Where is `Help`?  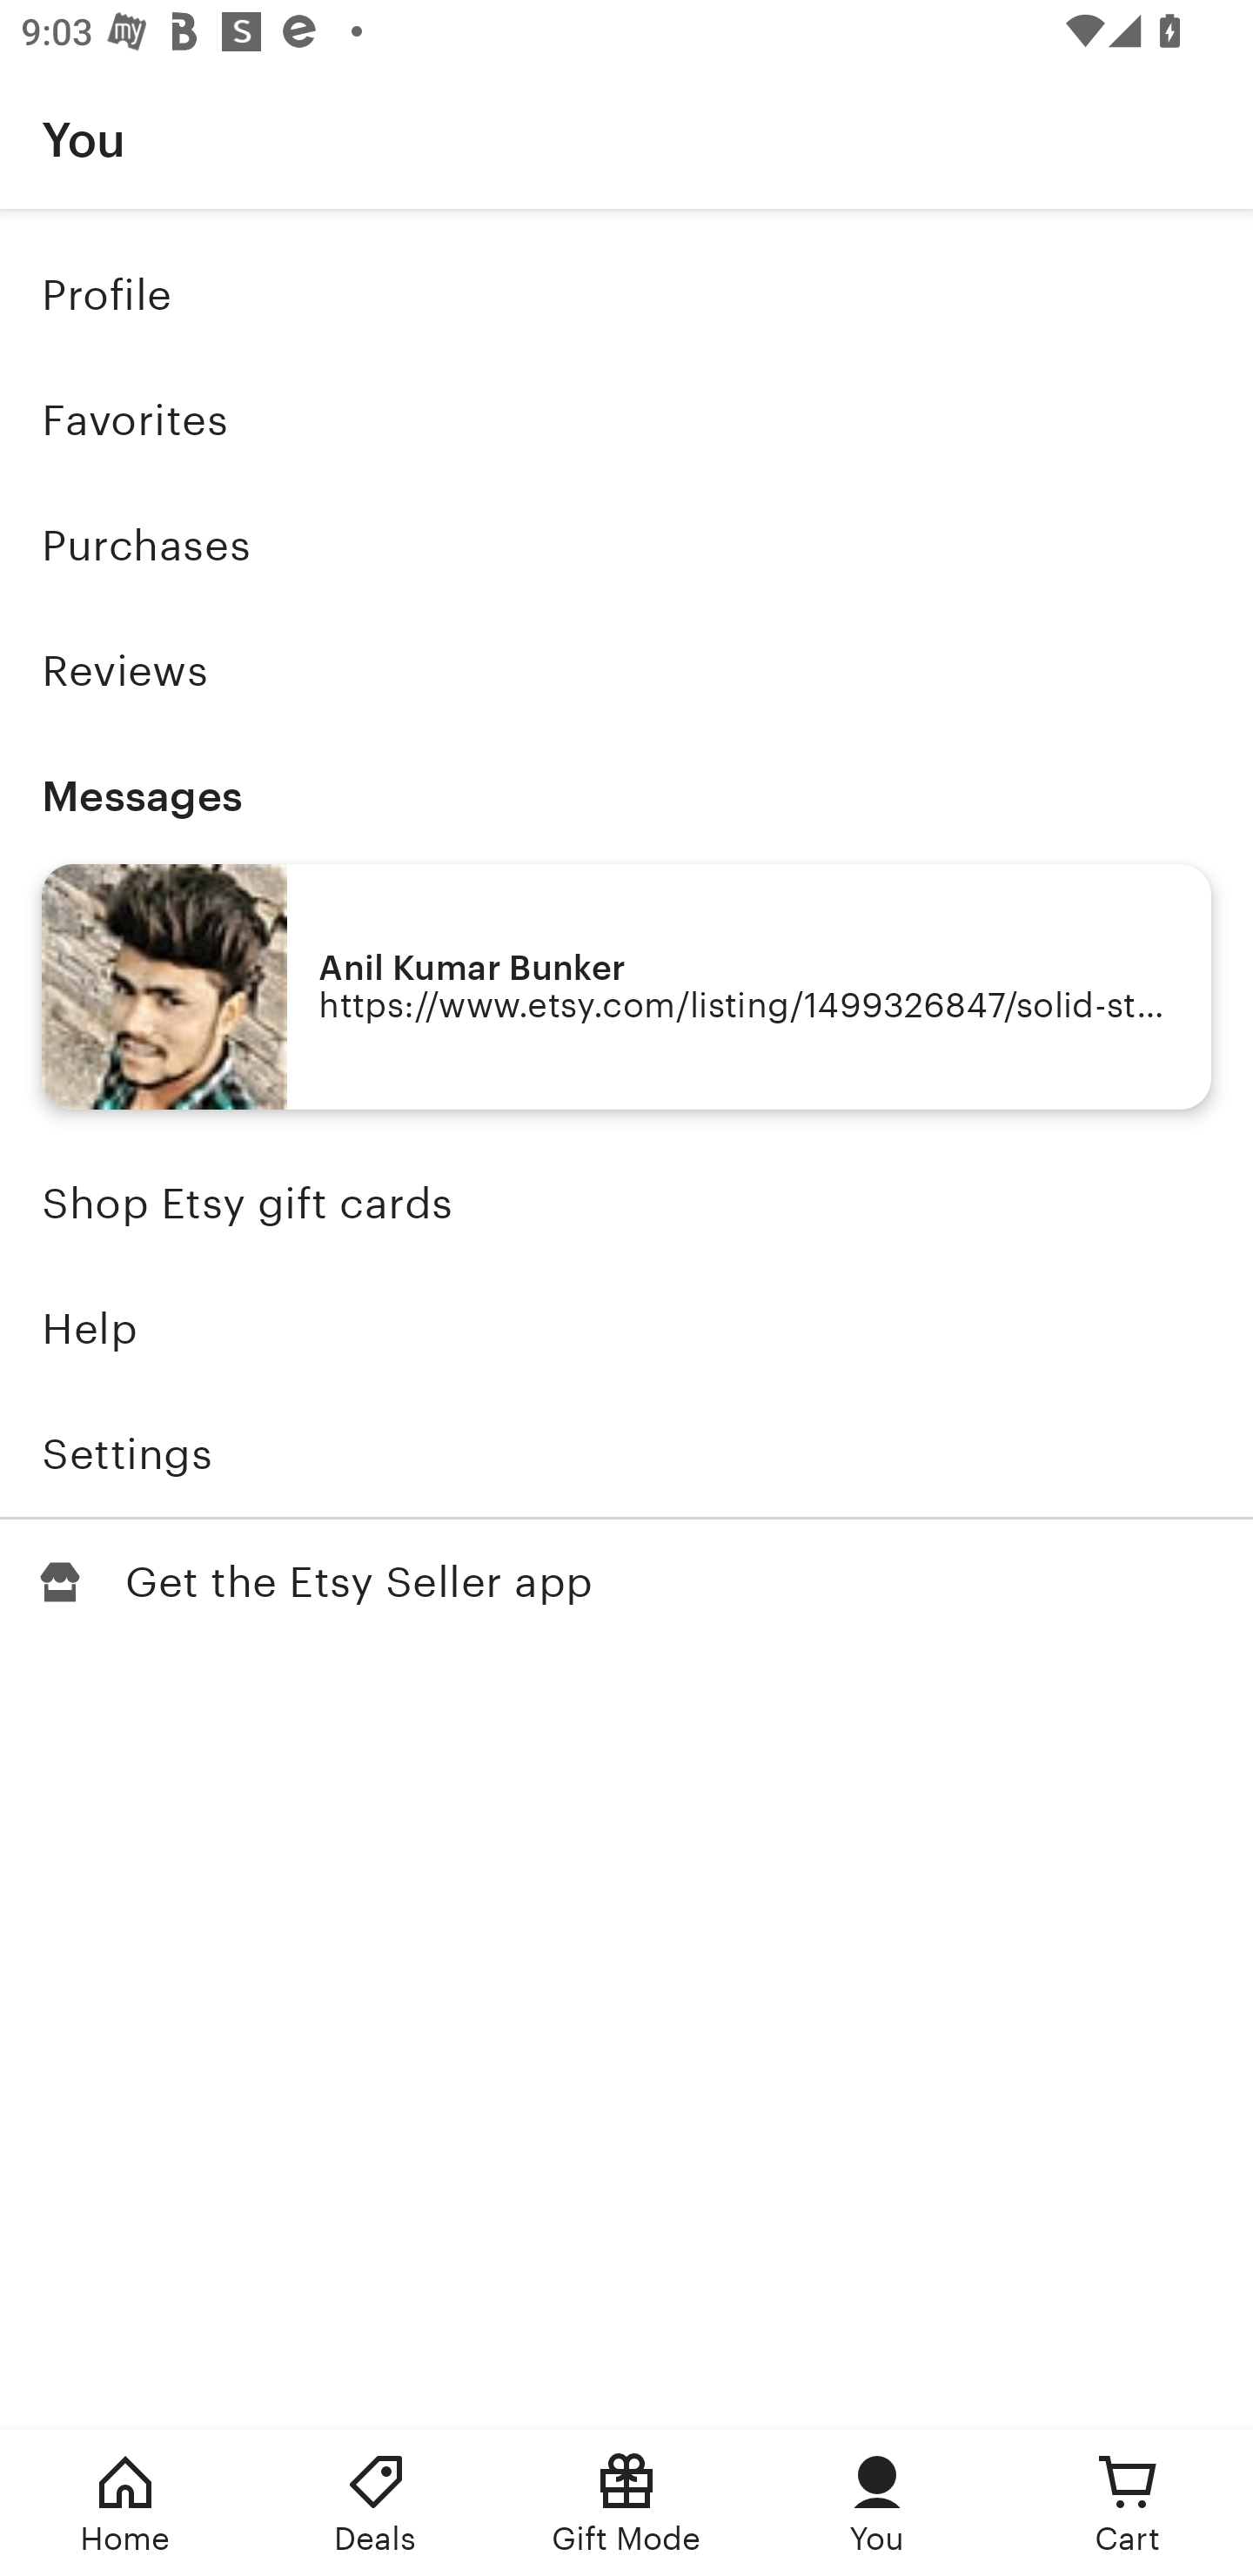
Help is located at coordinates (626, 1329).